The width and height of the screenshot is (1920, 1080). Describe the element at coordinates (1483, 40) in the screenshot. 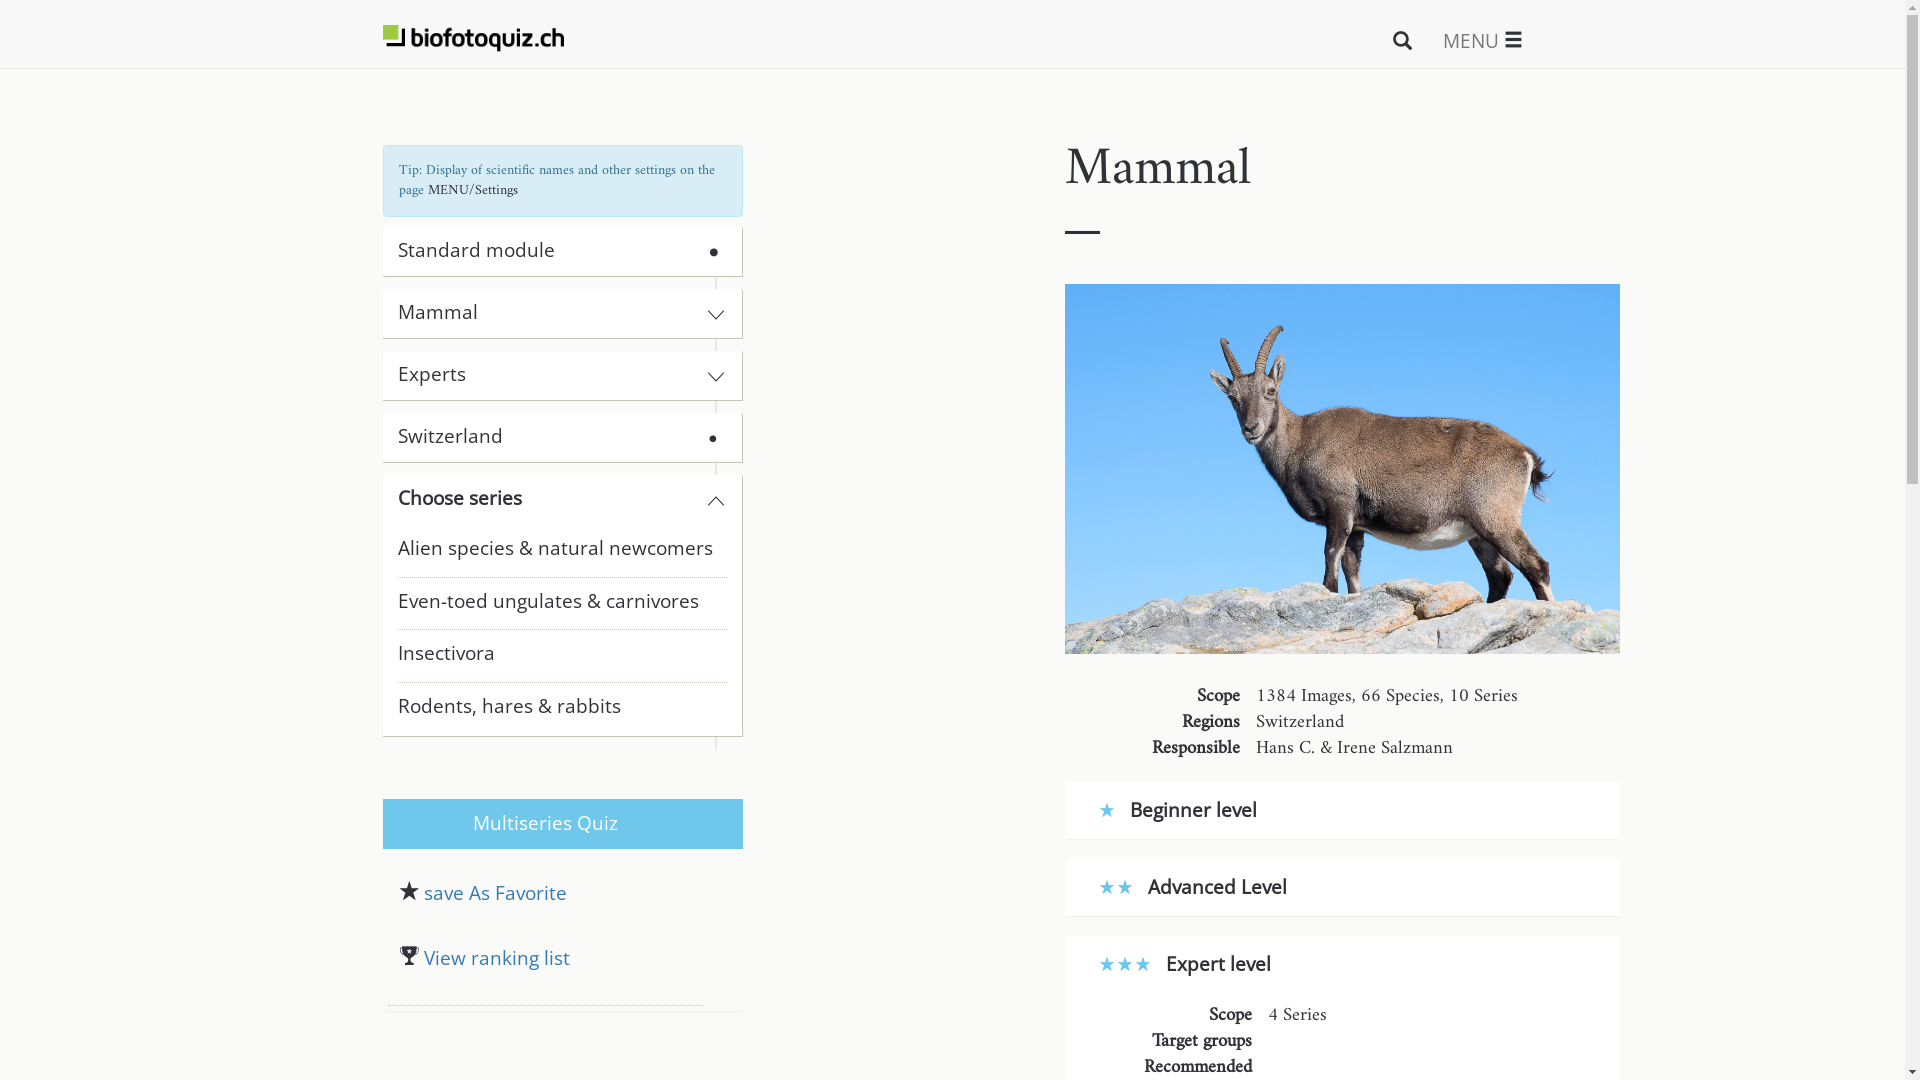

I see `MENU` at that location.